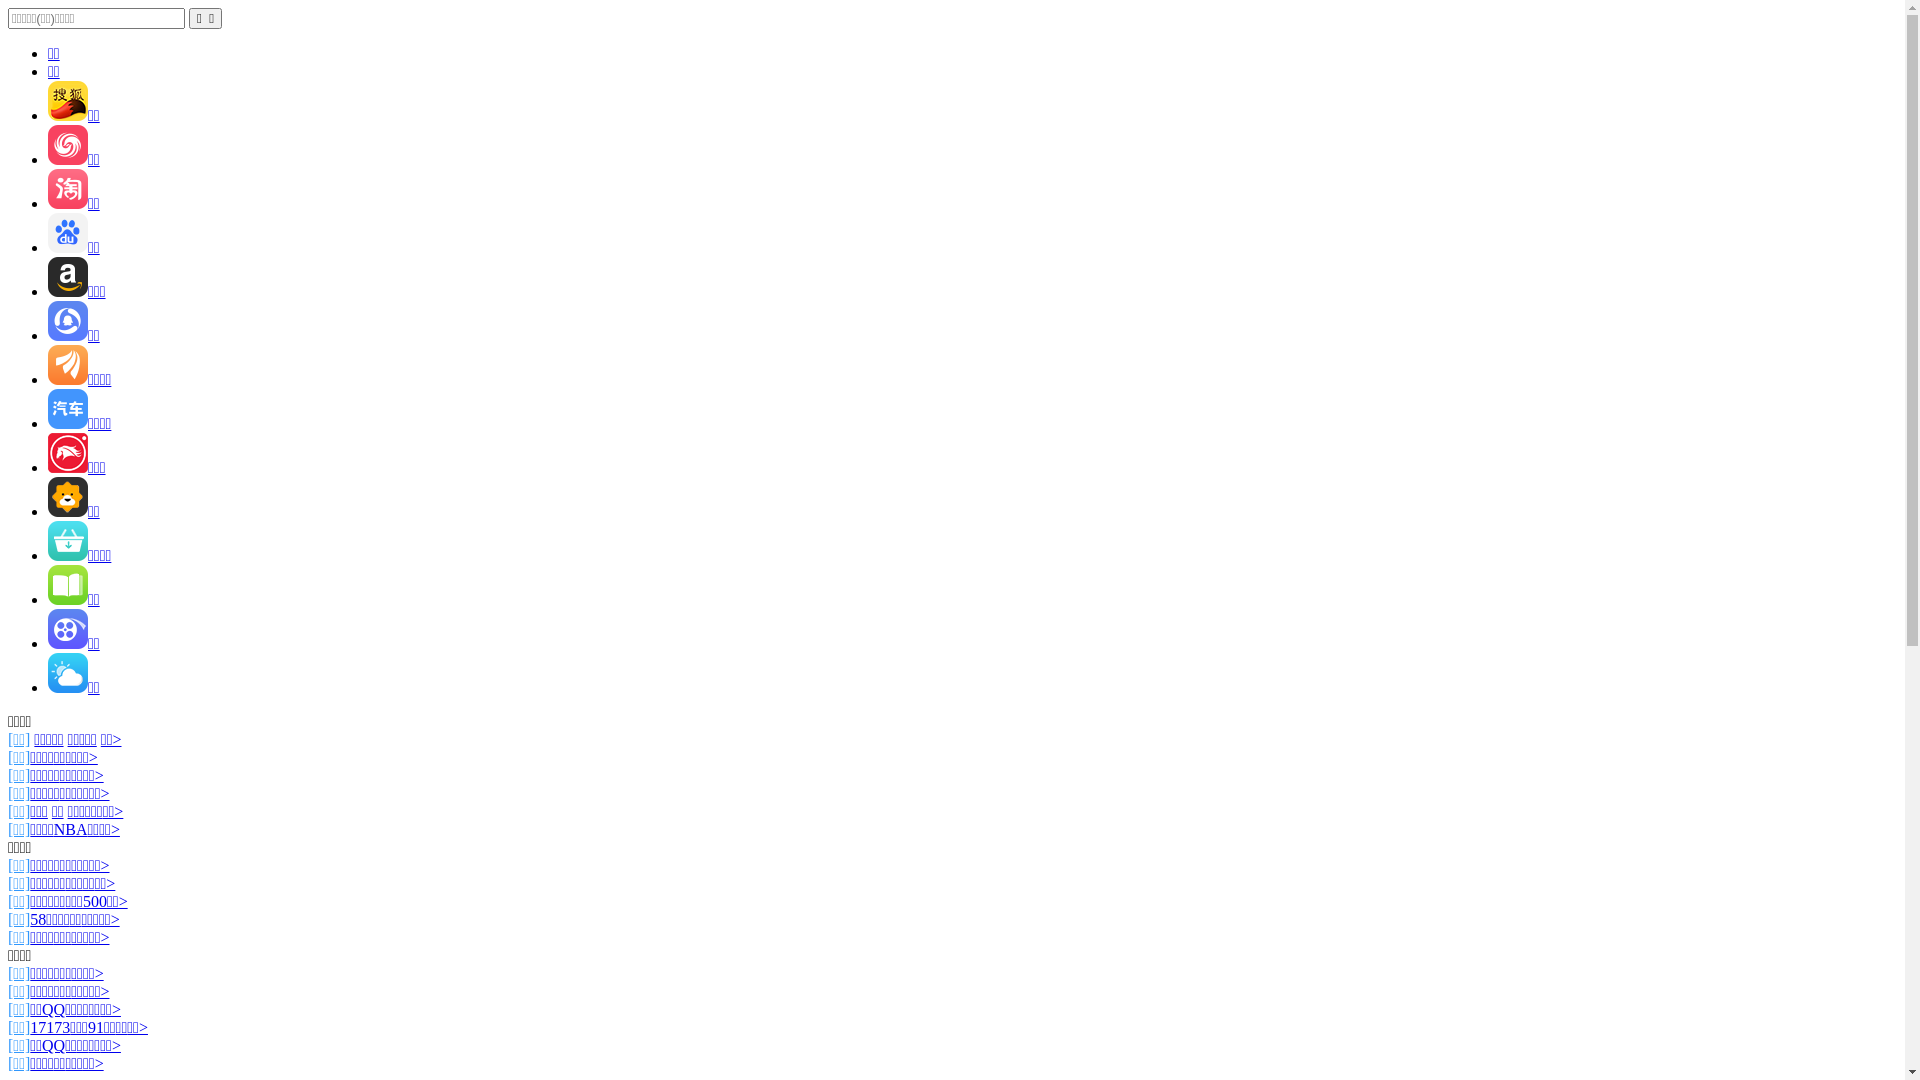 The image size is (1920, 1080). What do you see at coordinates (95, 902) in the screenshot?
I see `500` at bounding box center [95, 902].